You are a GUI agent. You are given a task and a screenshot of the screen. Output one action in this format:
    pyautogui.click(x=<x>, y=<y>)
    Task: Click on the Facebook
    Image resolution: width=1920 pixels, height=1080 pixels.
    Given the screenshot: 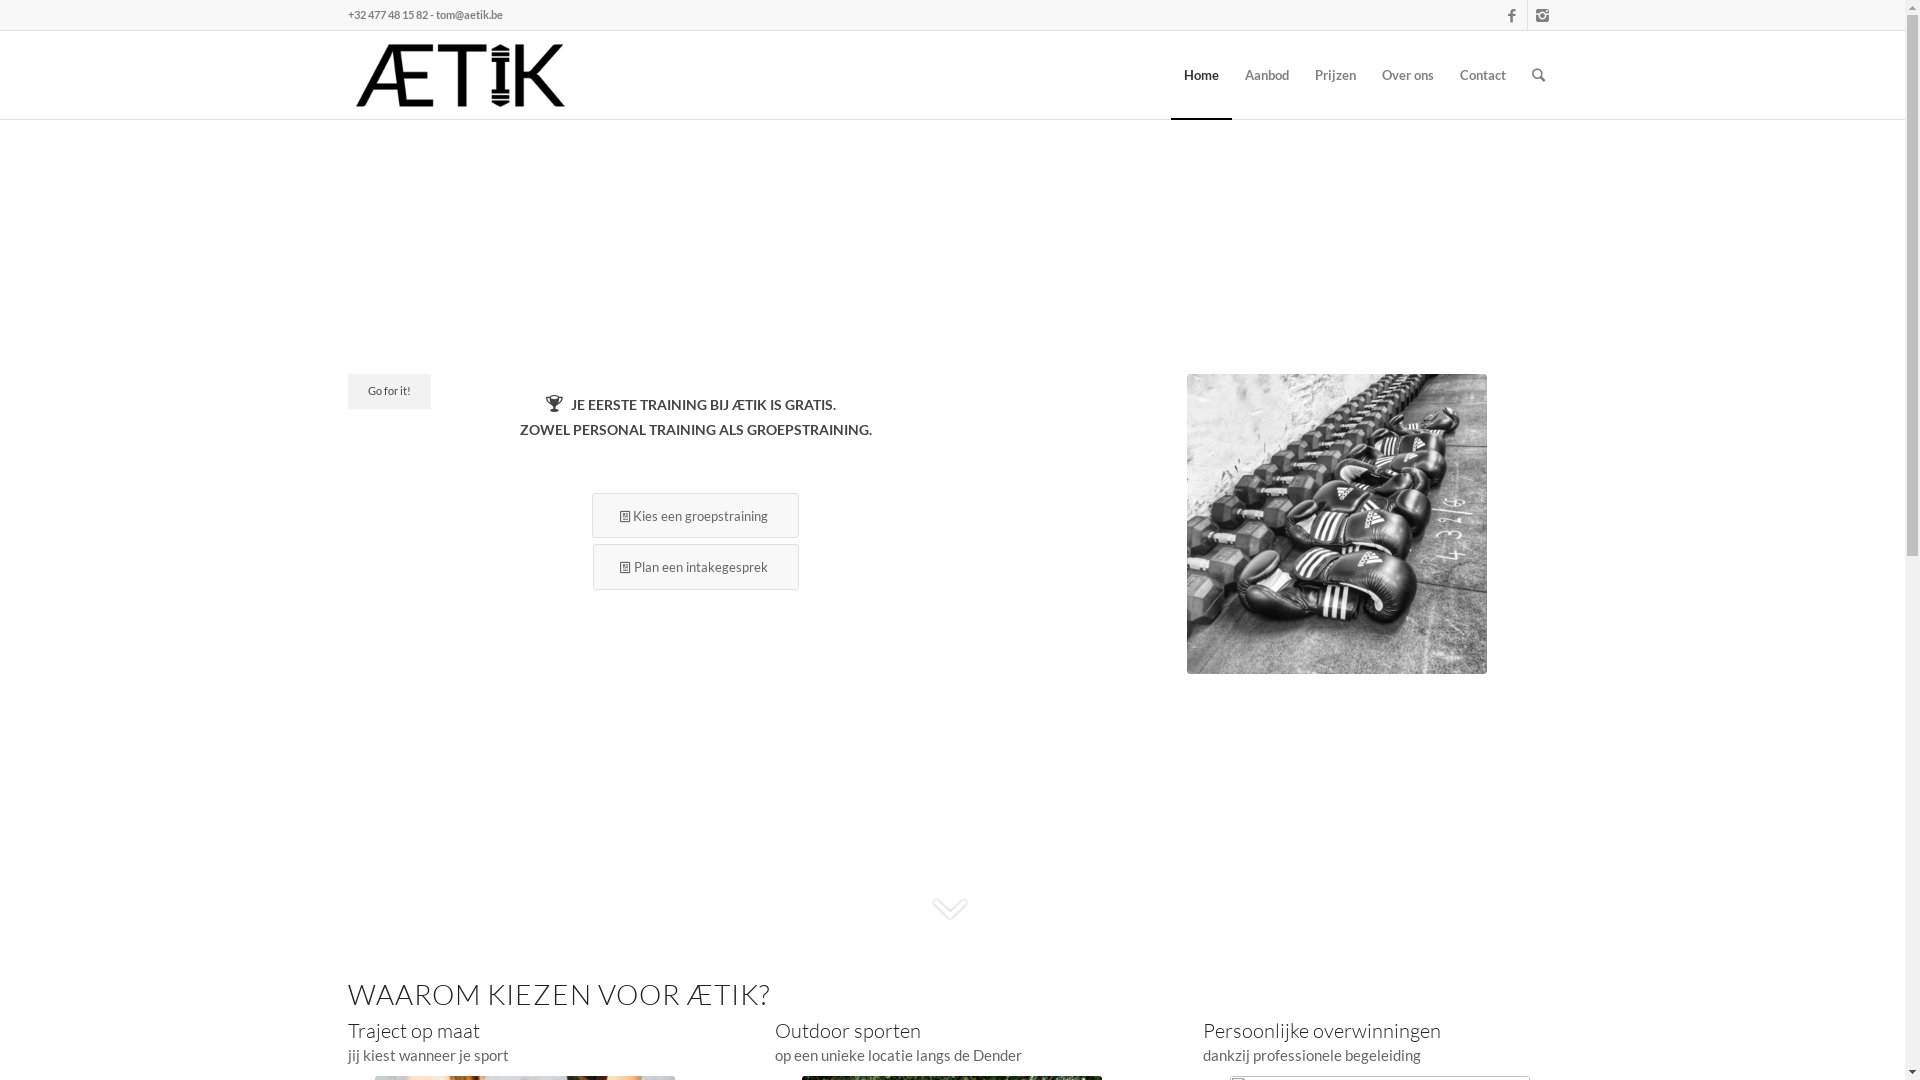 What is the action you would take?
    pyautogui.click(x=1512, y=15)
    